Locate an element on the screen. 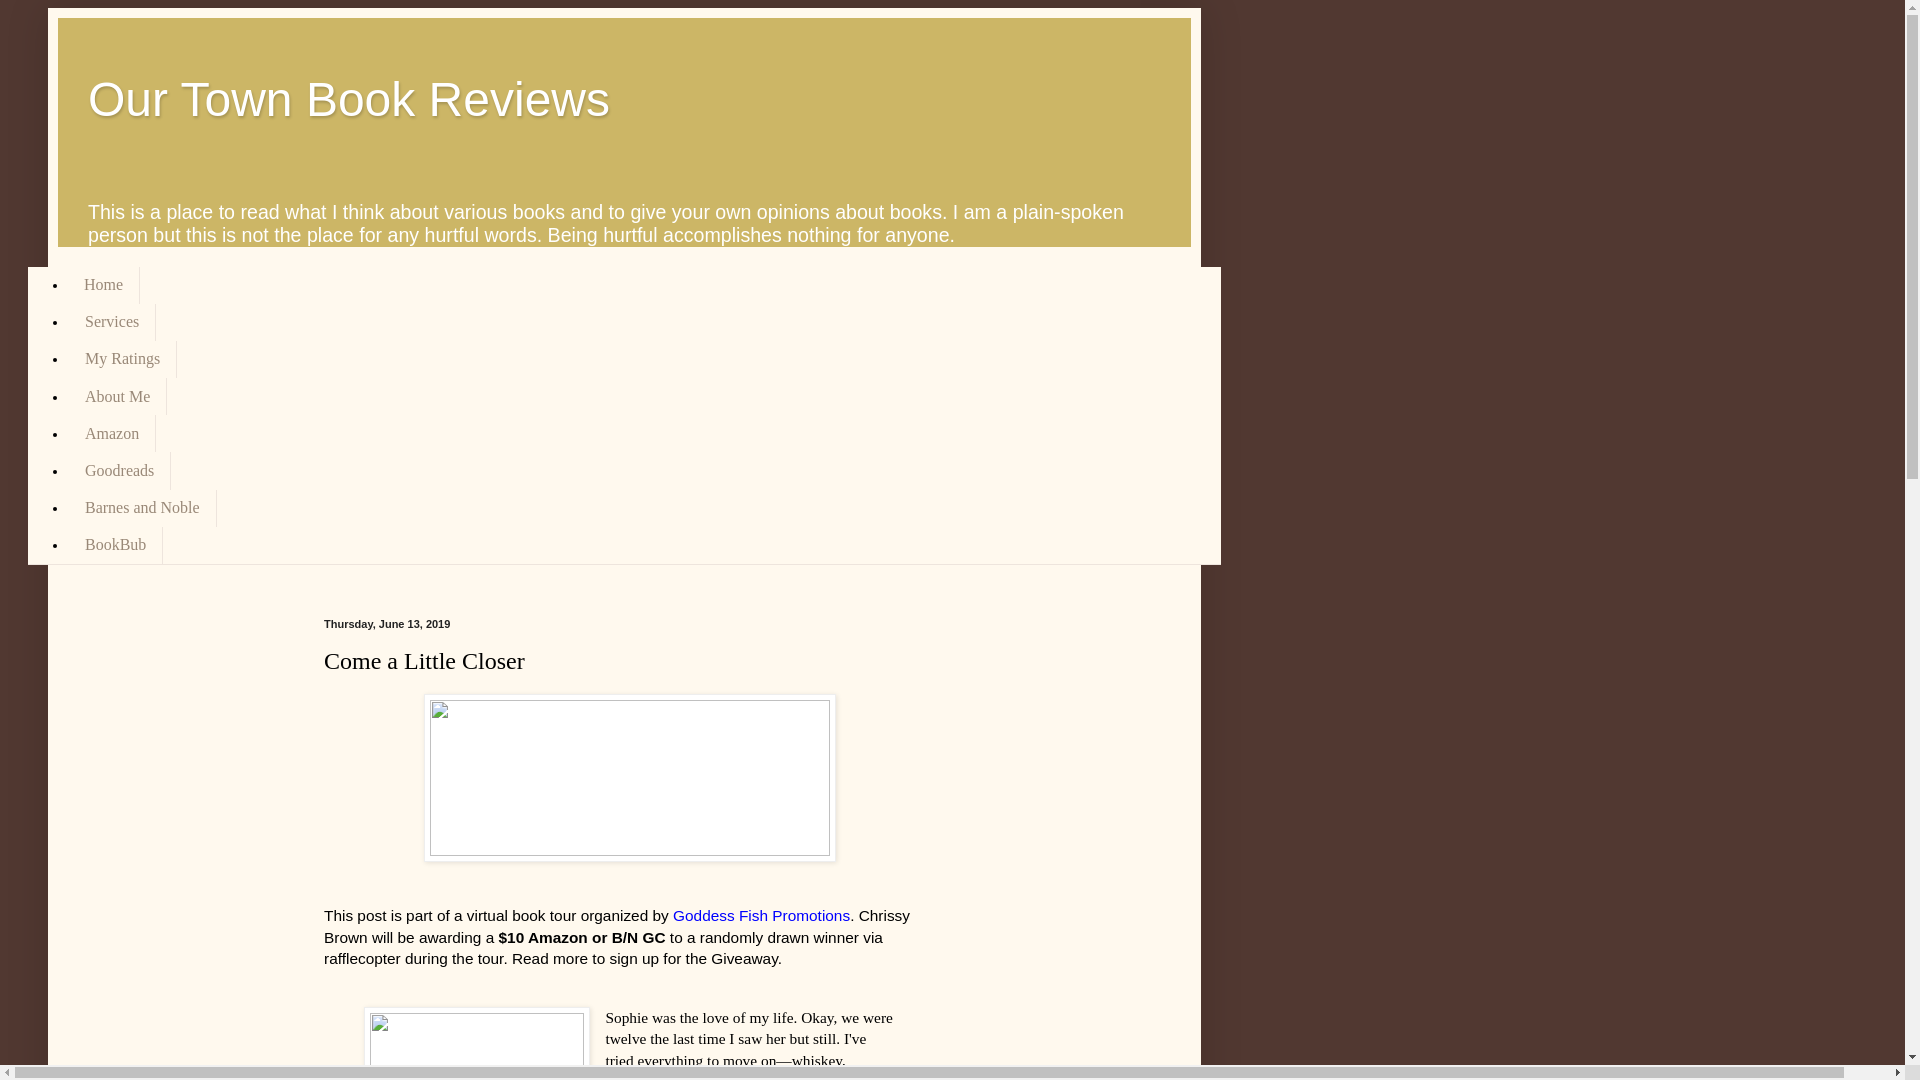 The height and width of the screenshot is (1080, 1920). Our Town Book Reviews is located at coordinates (349, 100).